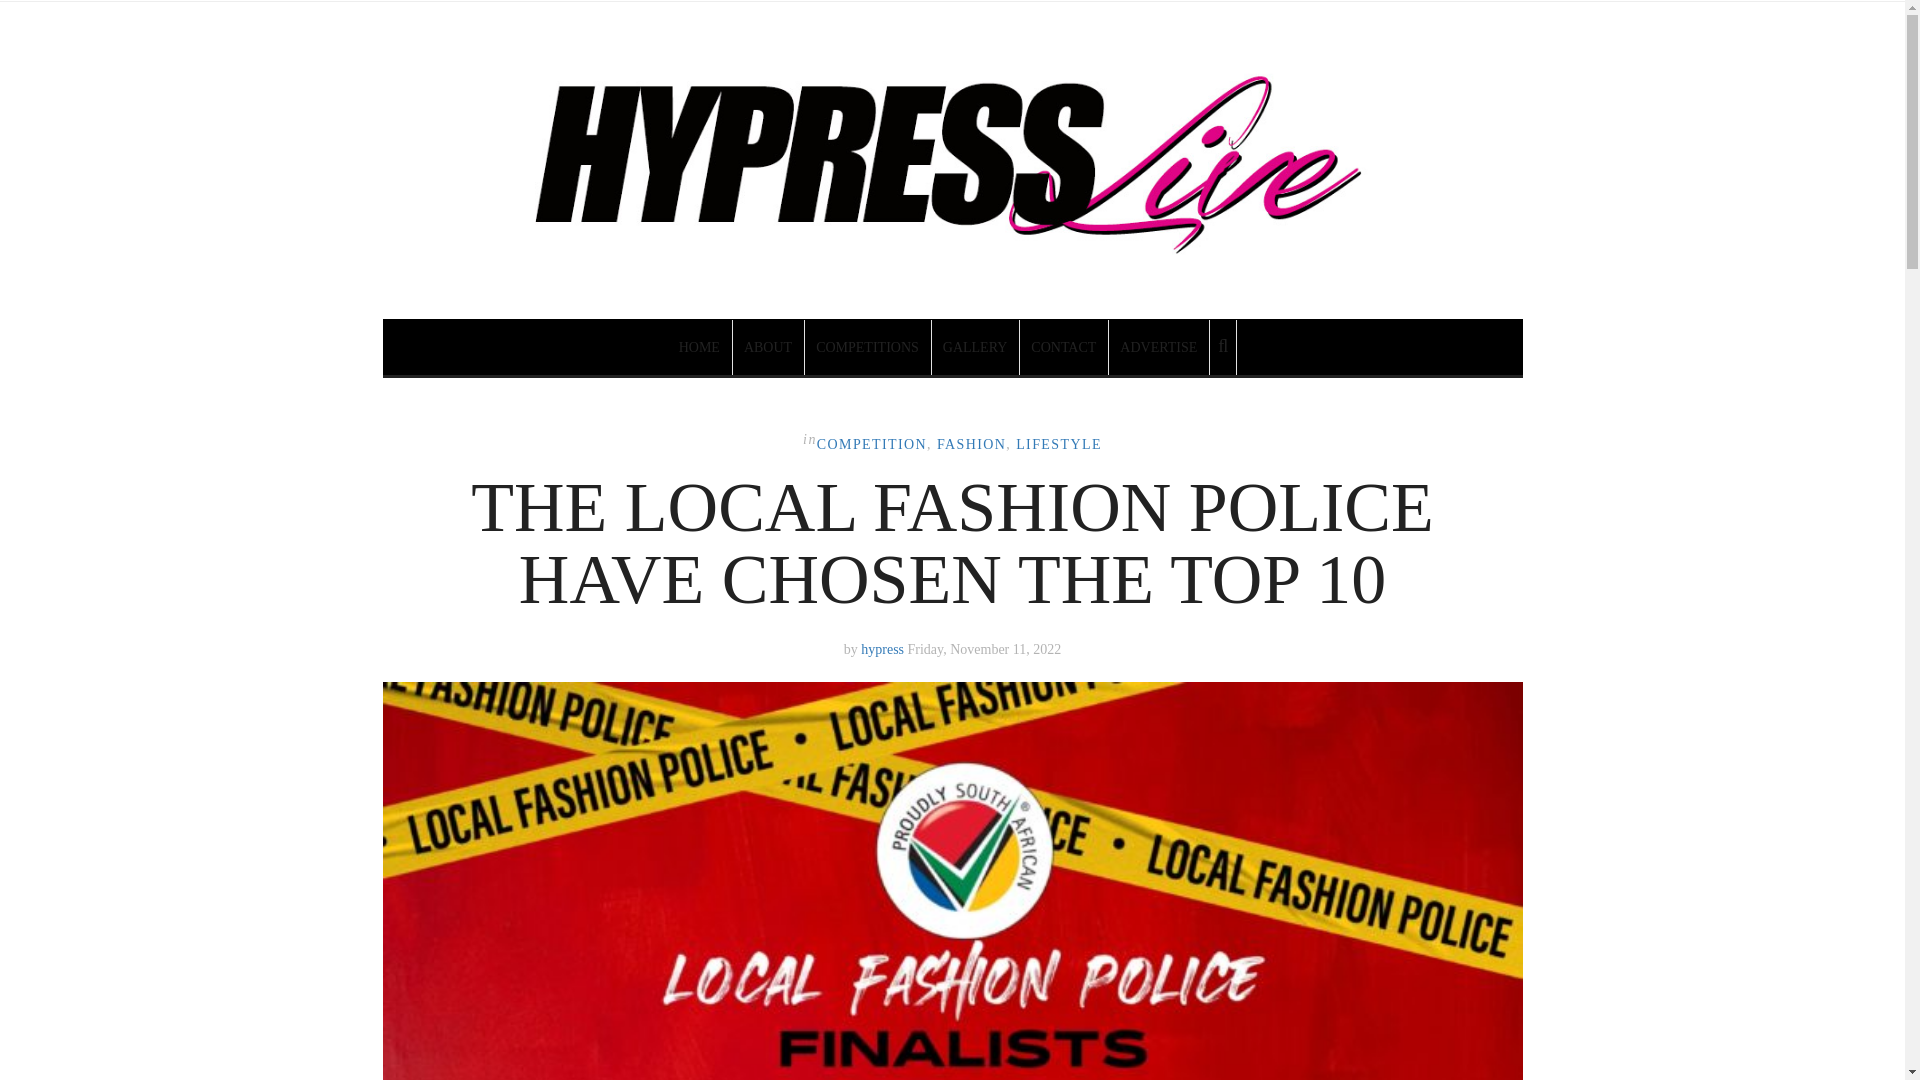 The height and width of the screenshot is (1080, 1920). Describe the element at coordinates (700, 346) in the screenshot. I see `HOME` at that location.